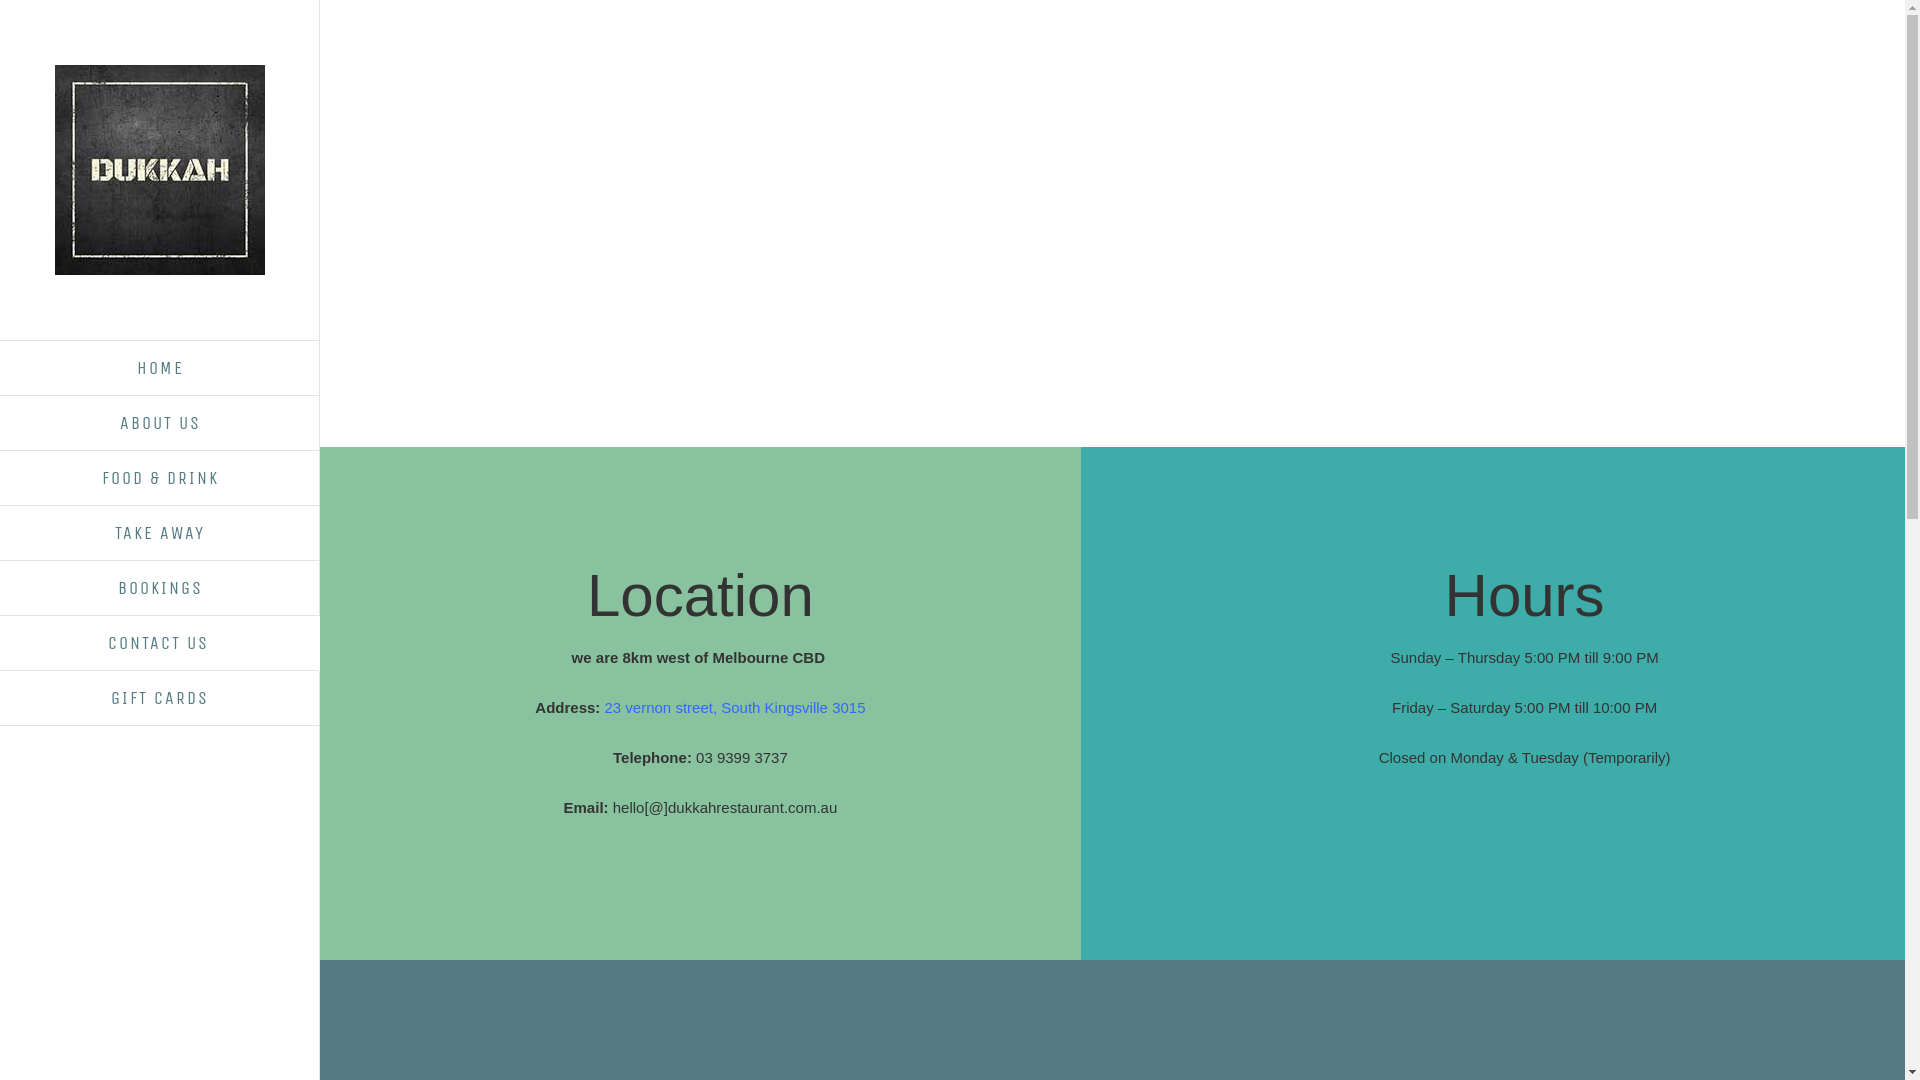 The height and width of the screenshot is (1080, 1920). What do you see at coordinates (734, 708) in the screenshot?
I see `23 vernon street, South Kingsville 3015` at bounding box center [734, 708].